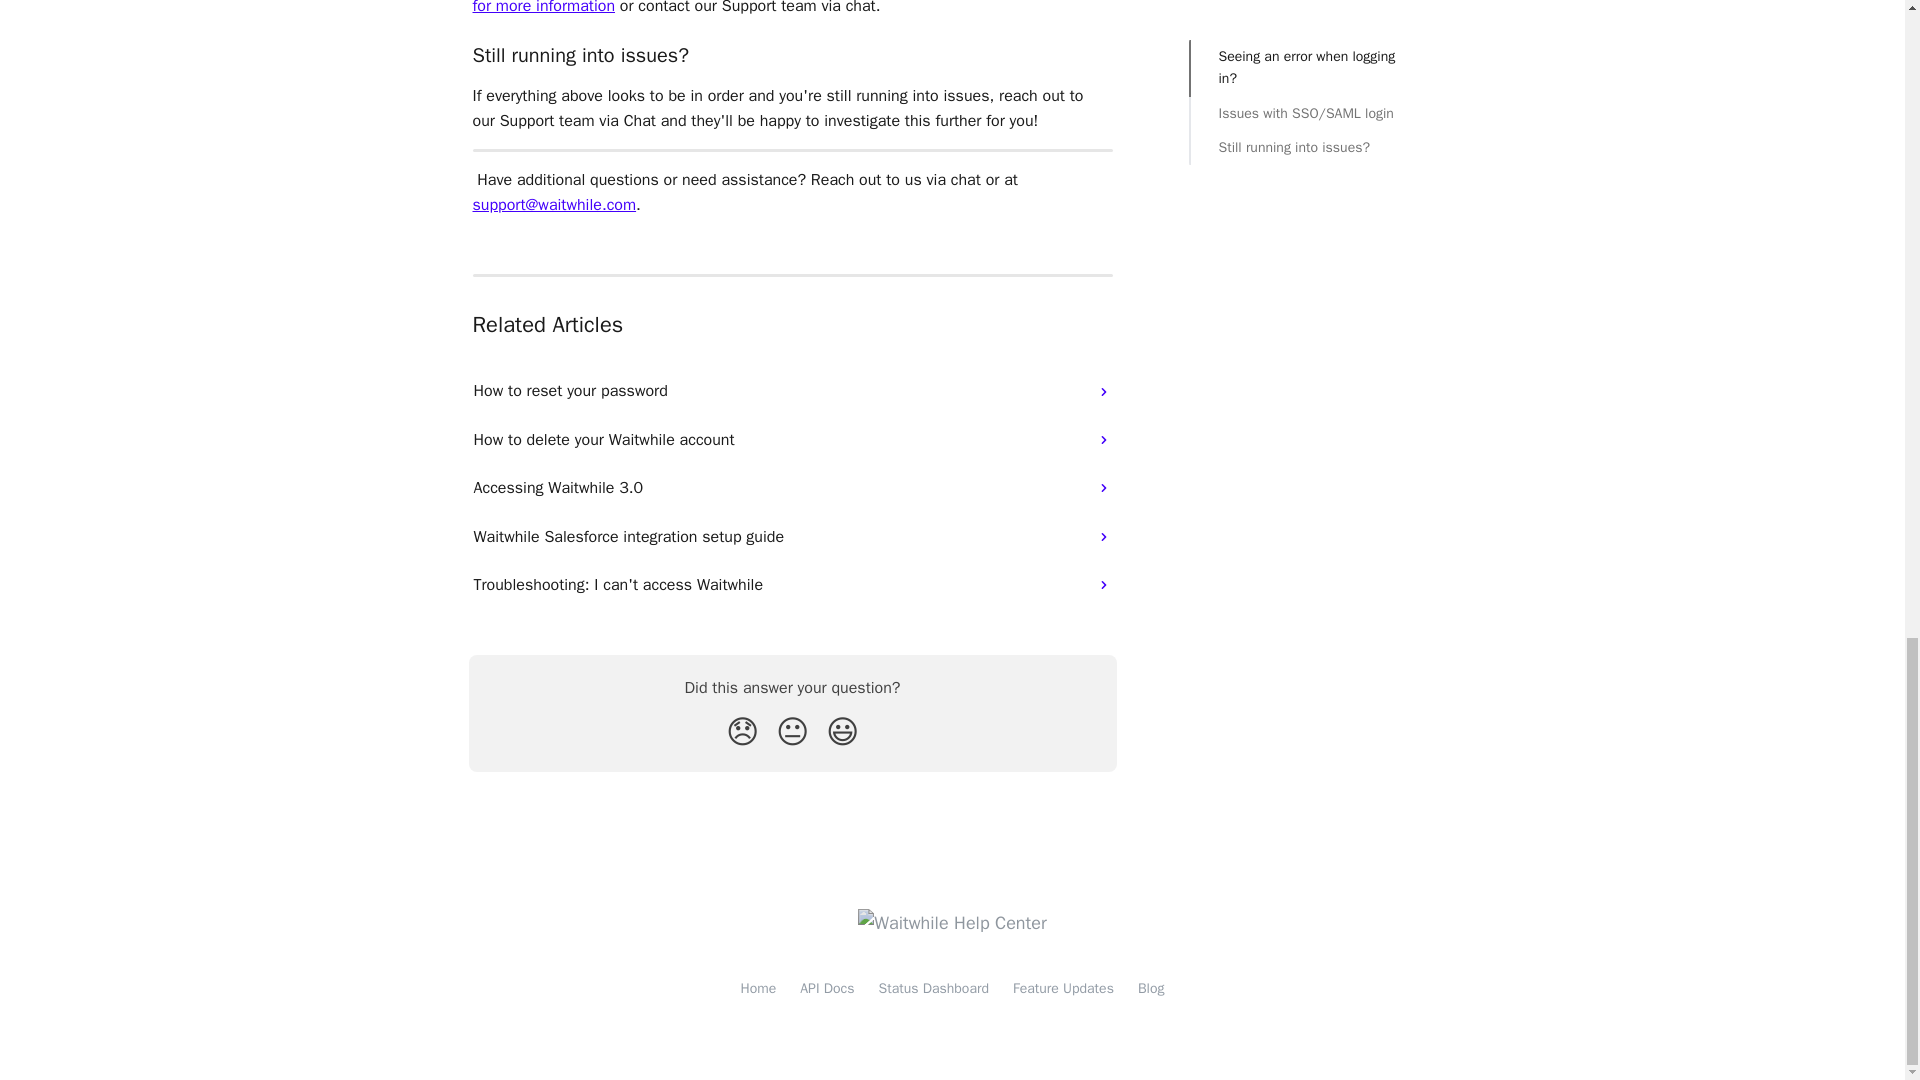 This screenshot has width=1920, height=1080. Describe the element at coordinates (792, 584) in the screenshot. I see `Troubleshooting: I can't access Waitwhile` at that location.